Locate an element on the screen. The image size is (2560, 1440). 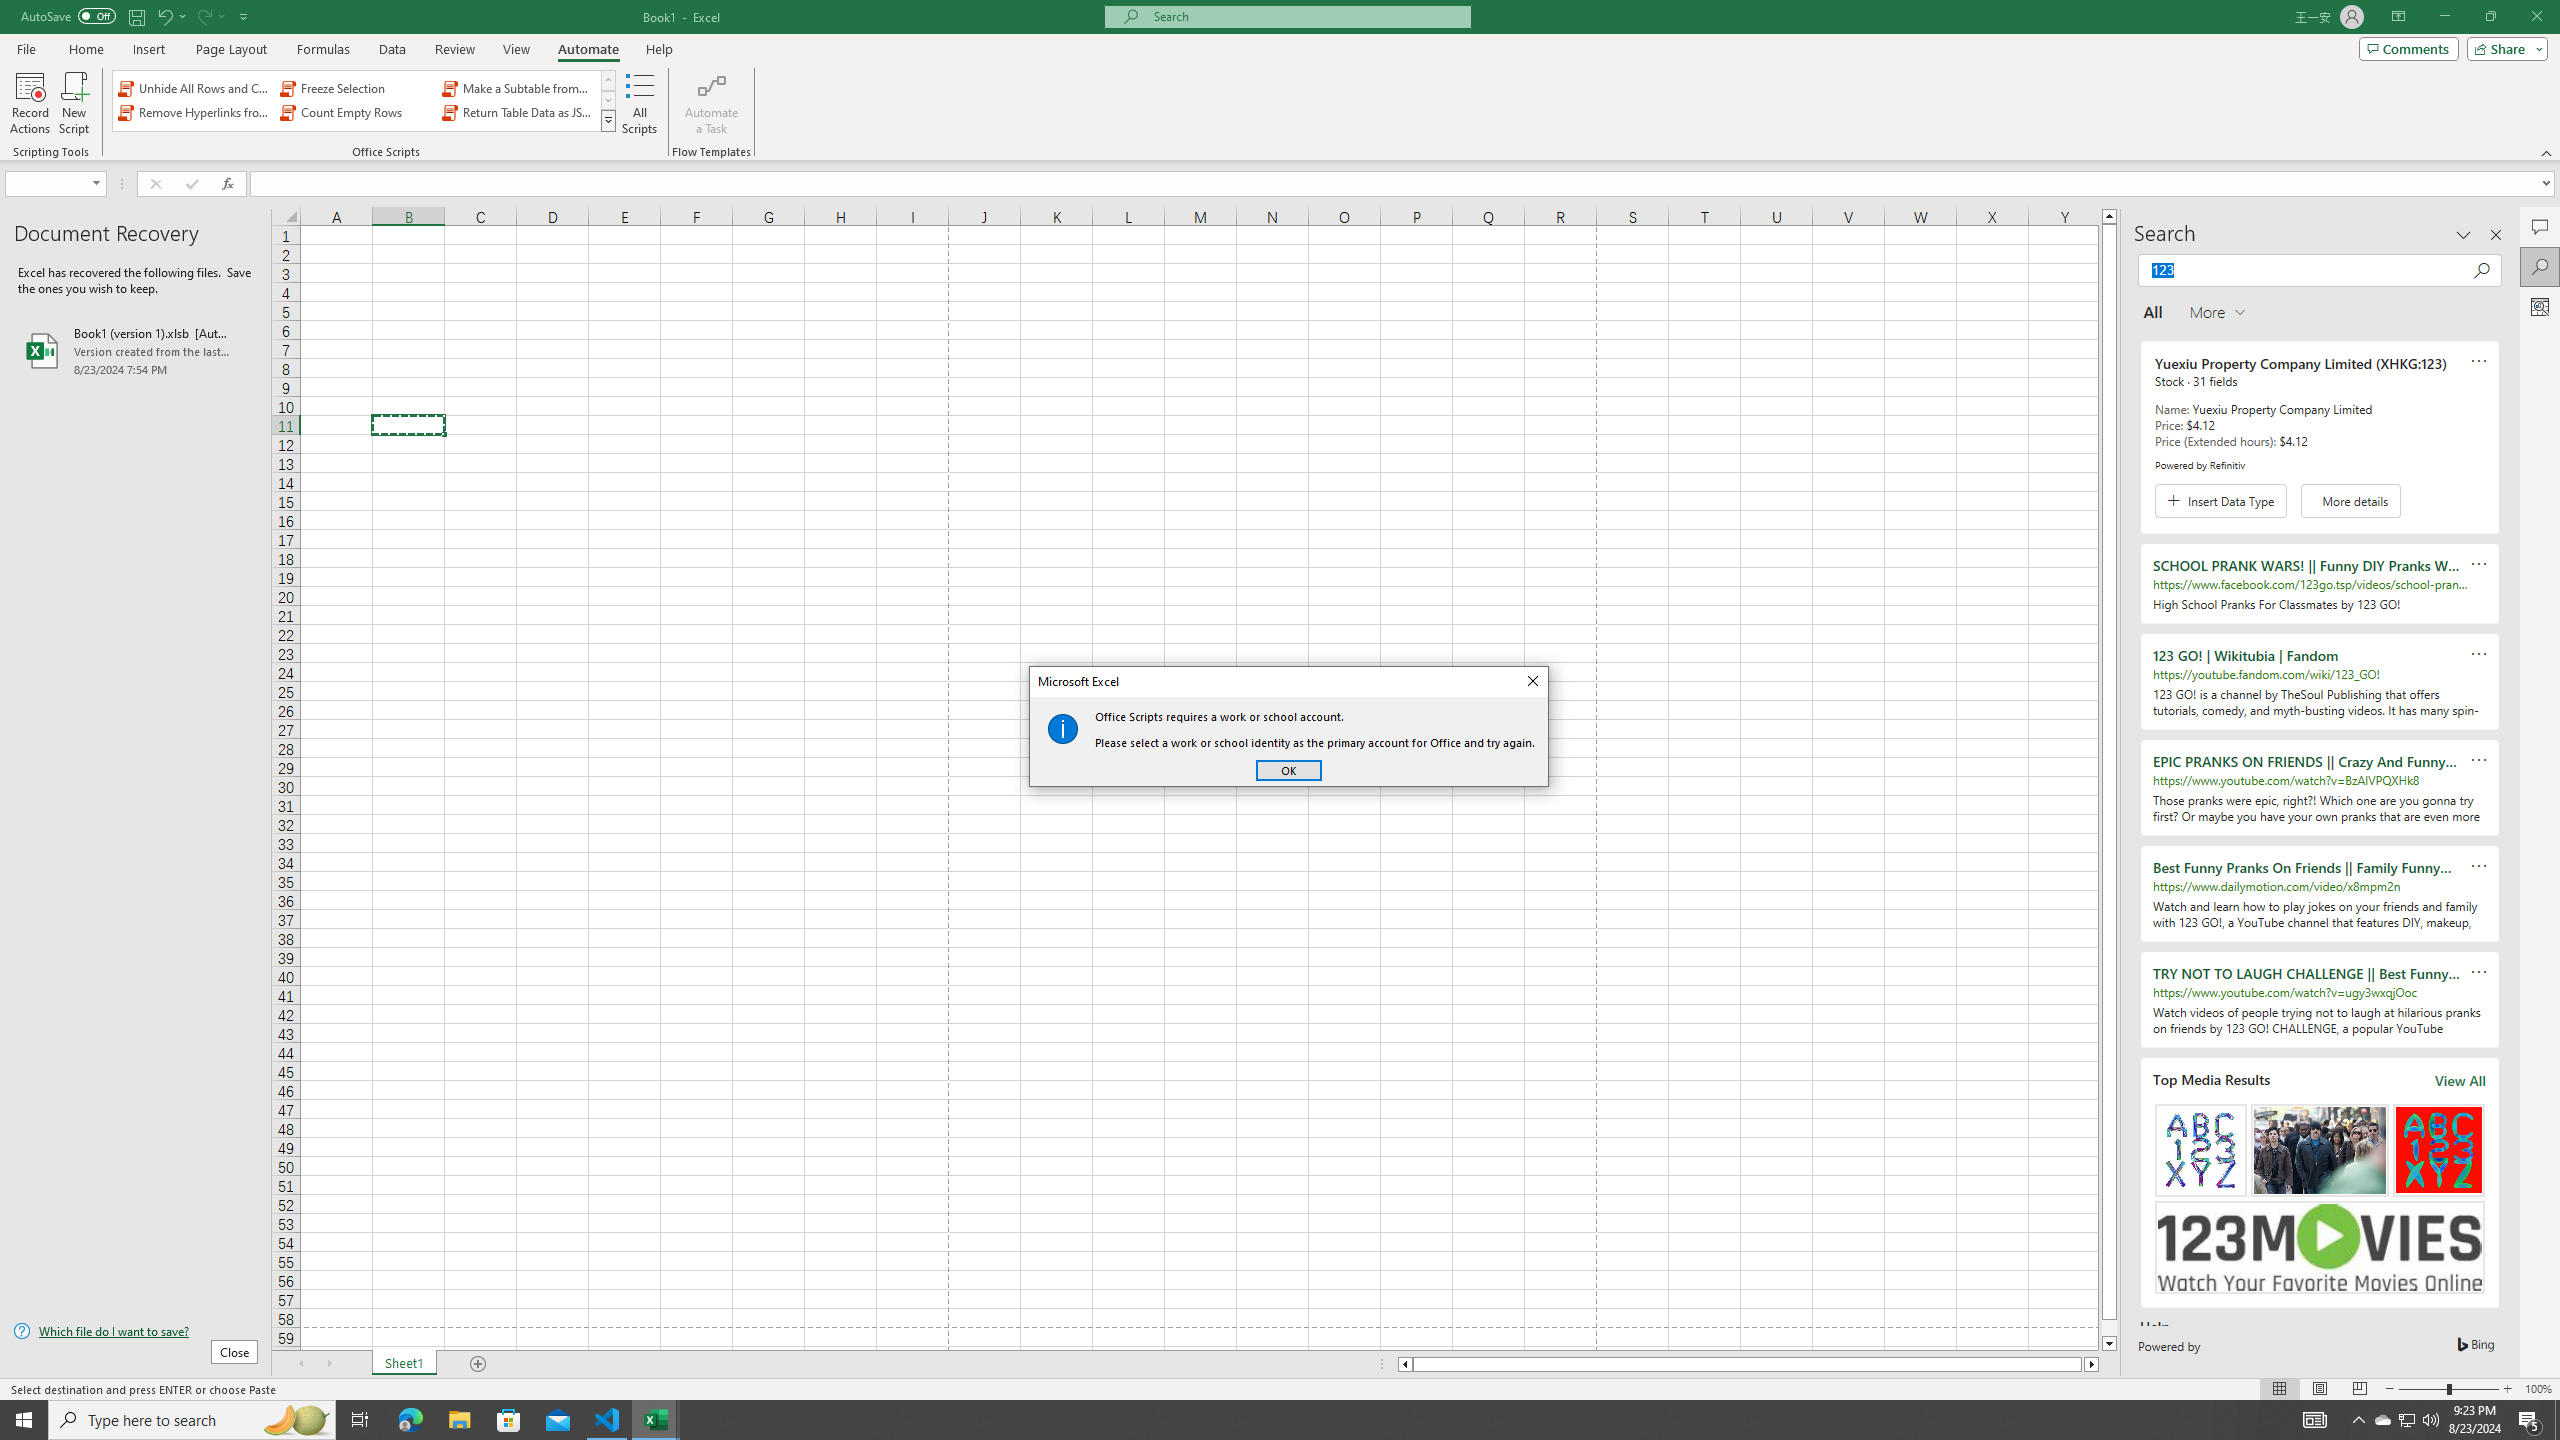
Share is located at coordinates (2504, 48).